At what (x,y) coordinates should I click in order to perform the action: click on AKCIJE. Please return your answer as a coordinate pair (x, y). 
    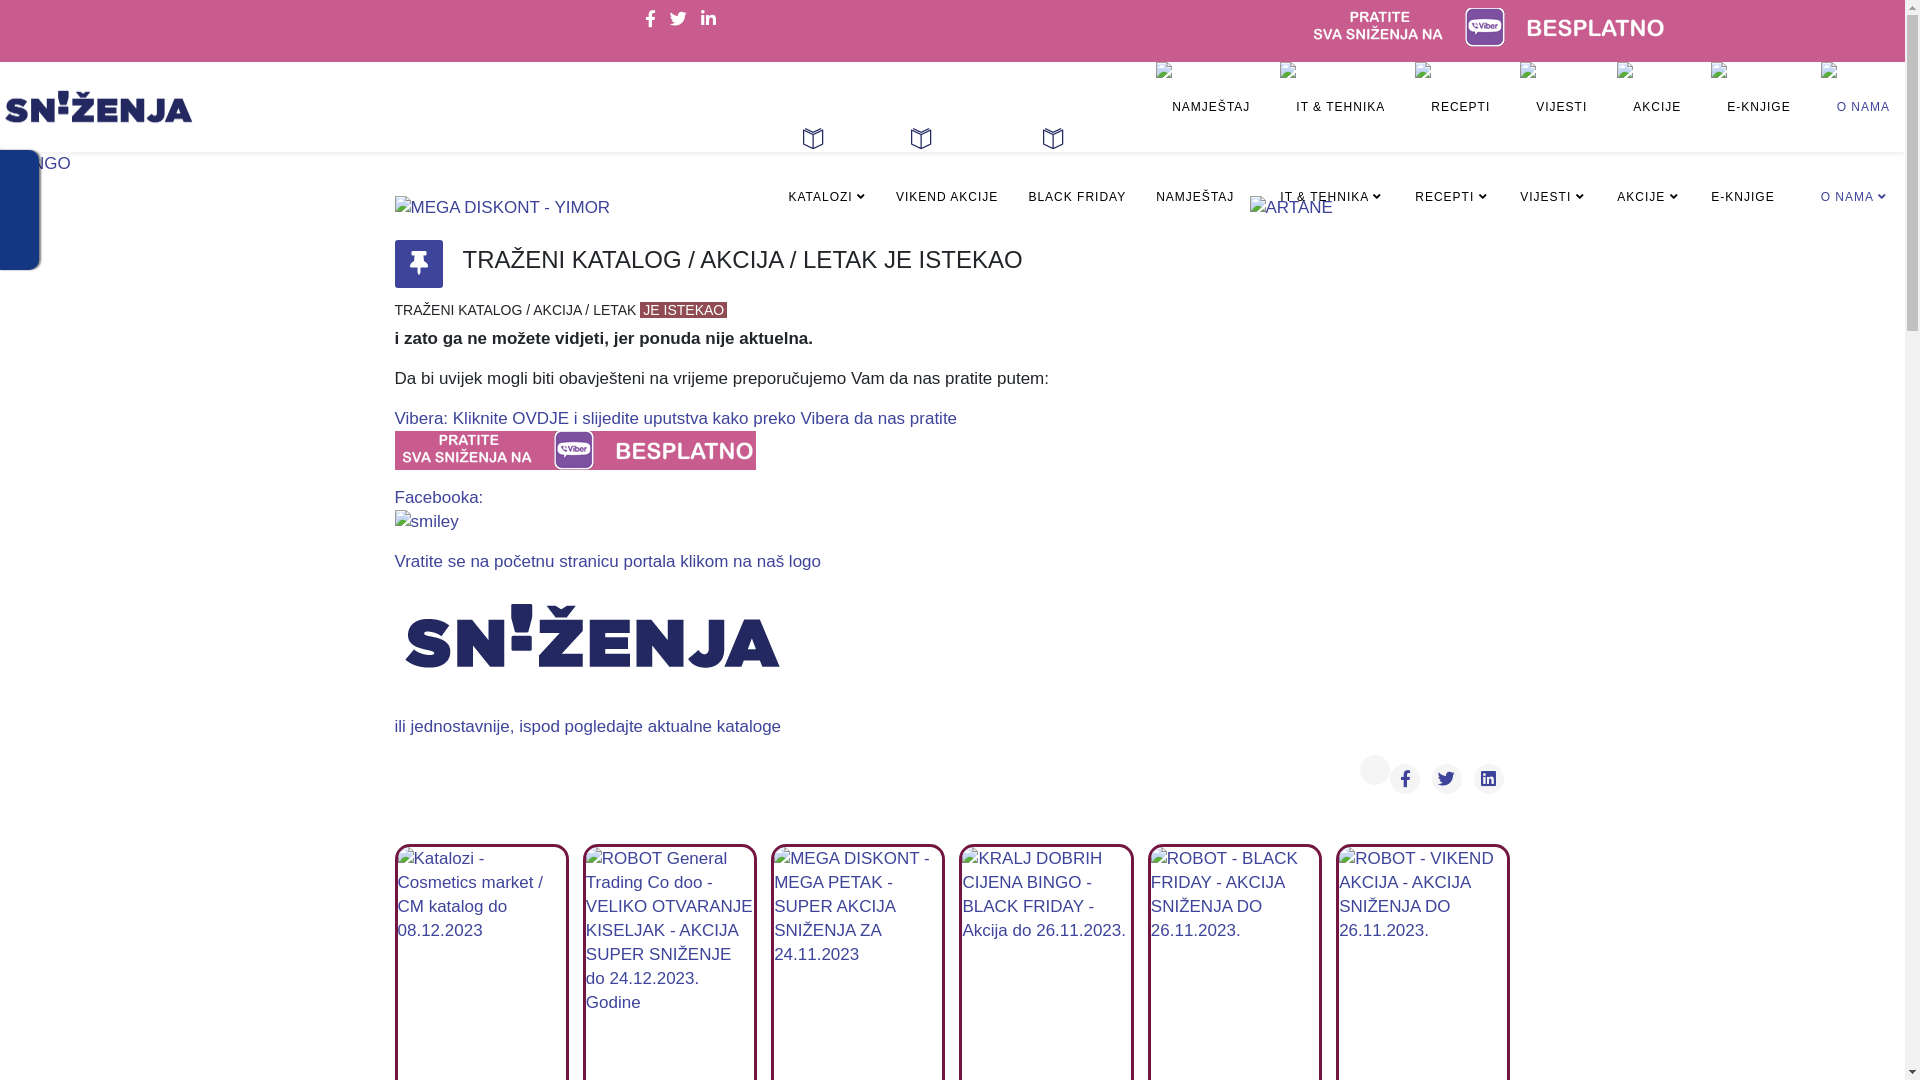
    Looking at the image, I should click on (1649, 152).